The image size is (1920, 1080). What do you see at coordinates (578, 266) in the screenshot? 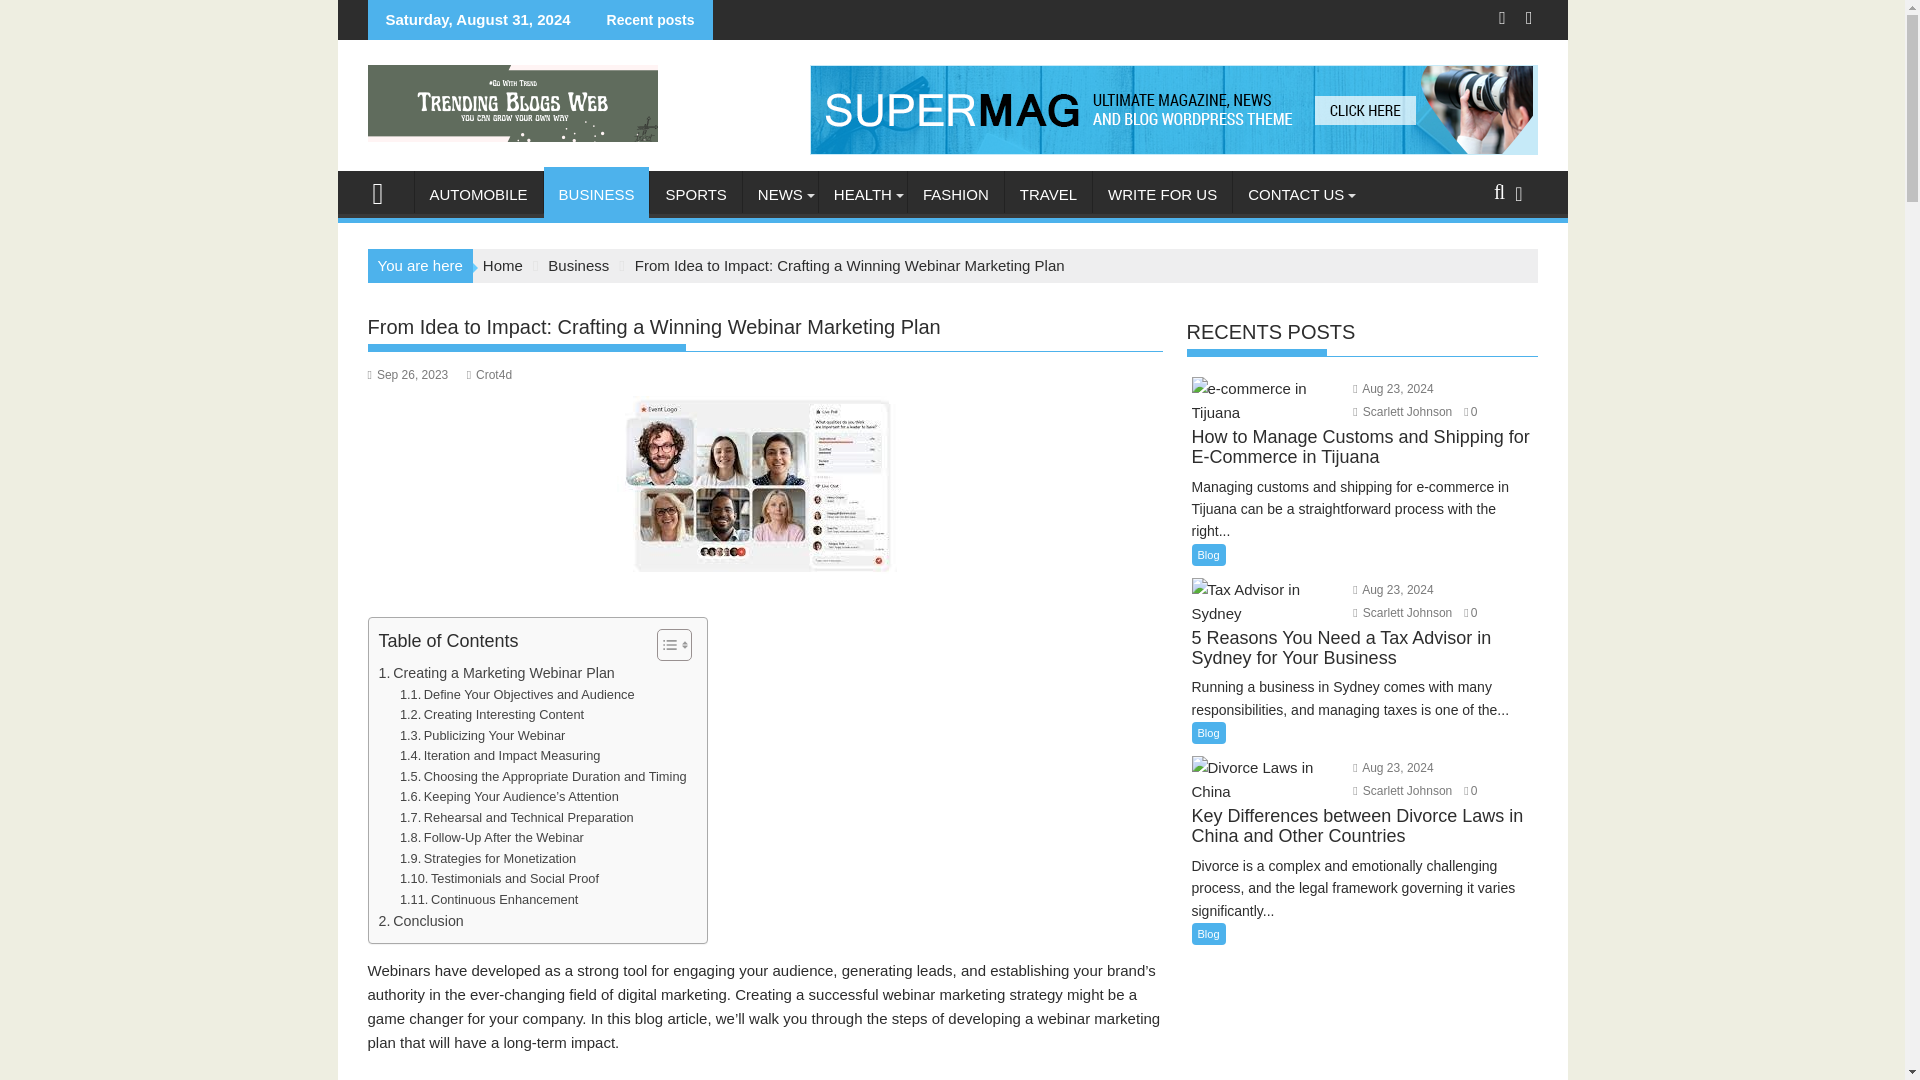
I see `Business` at bounding box center [578, 266].